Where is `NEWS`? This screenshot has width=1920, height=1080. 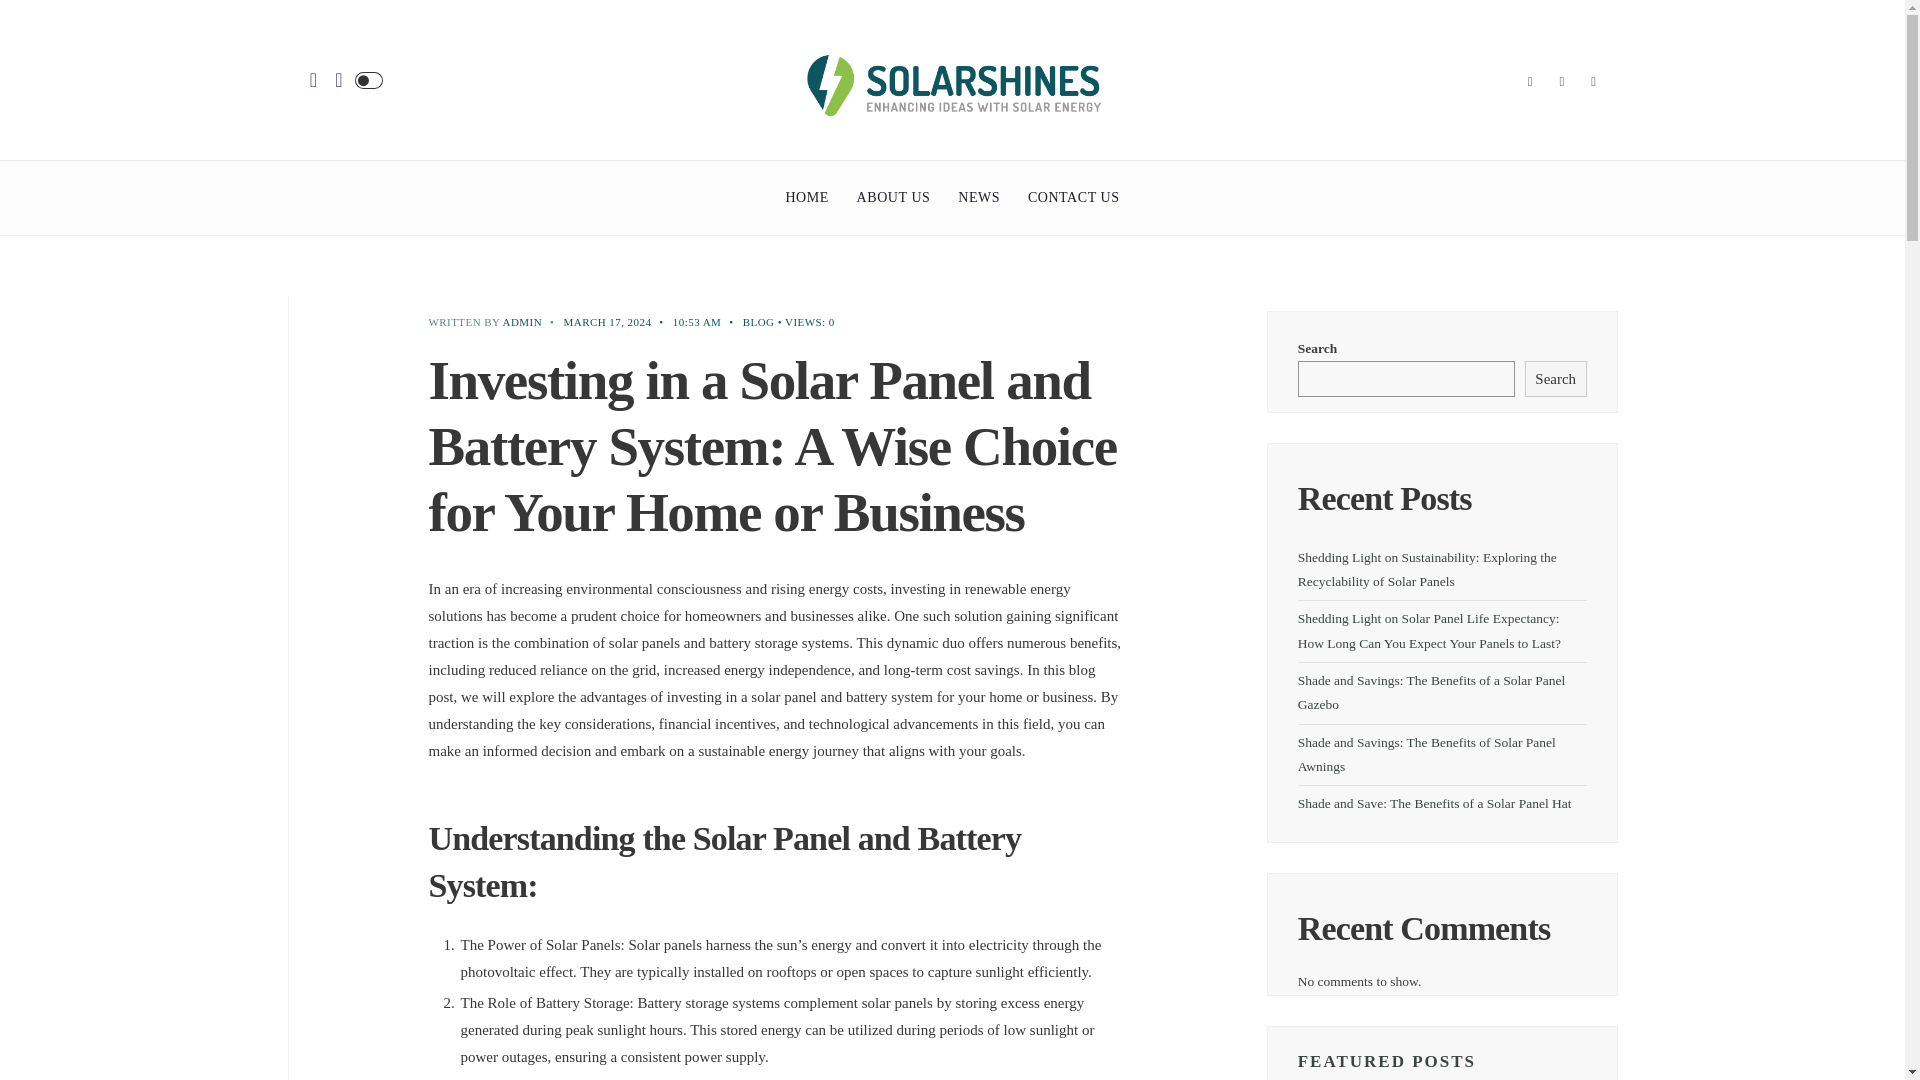
NEWS is located at coordinates (979, 198).